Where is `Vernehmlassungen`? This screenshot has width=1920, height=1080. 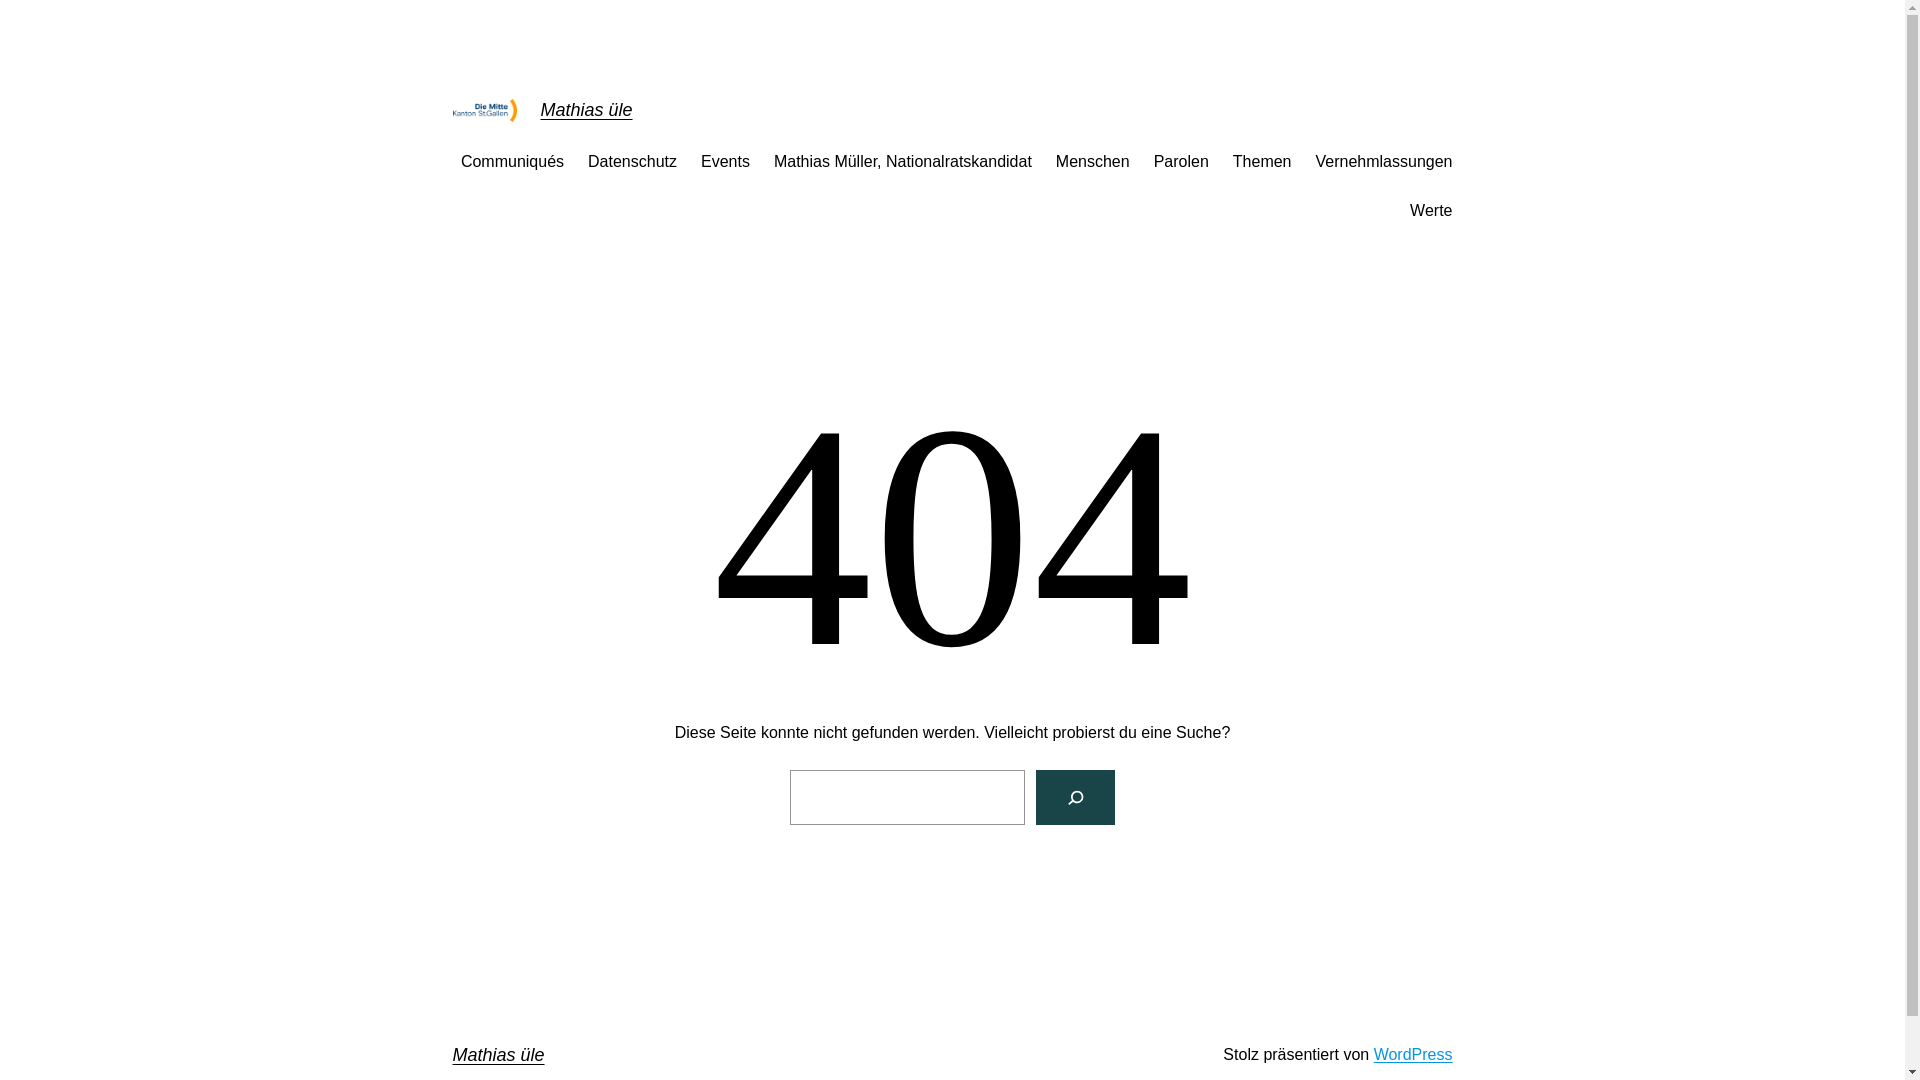
Vernehmlassungen is located at coordinates (1384, 162).